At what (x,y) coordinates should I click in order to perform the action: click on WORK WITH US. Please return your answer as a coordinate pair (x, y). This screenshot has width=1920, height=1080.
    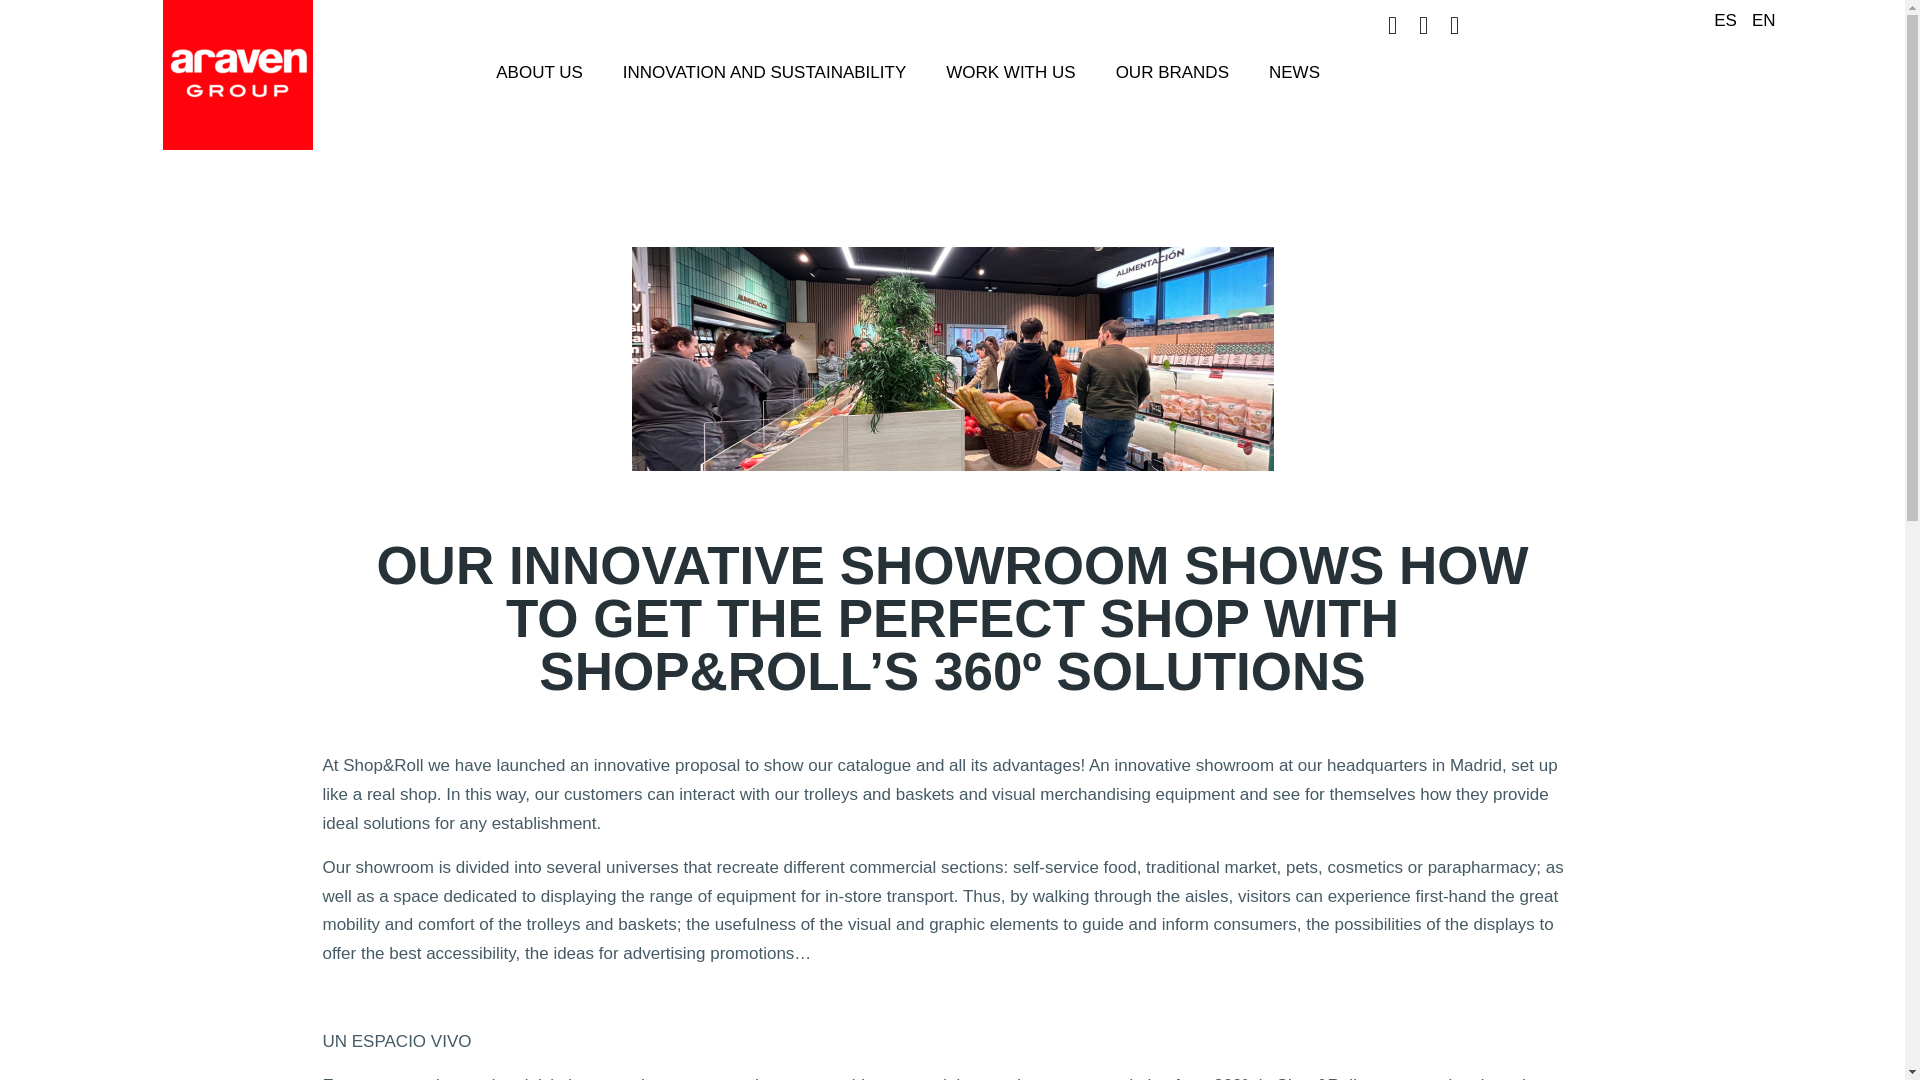
    Looking at the image, I should click on (1010, 72).